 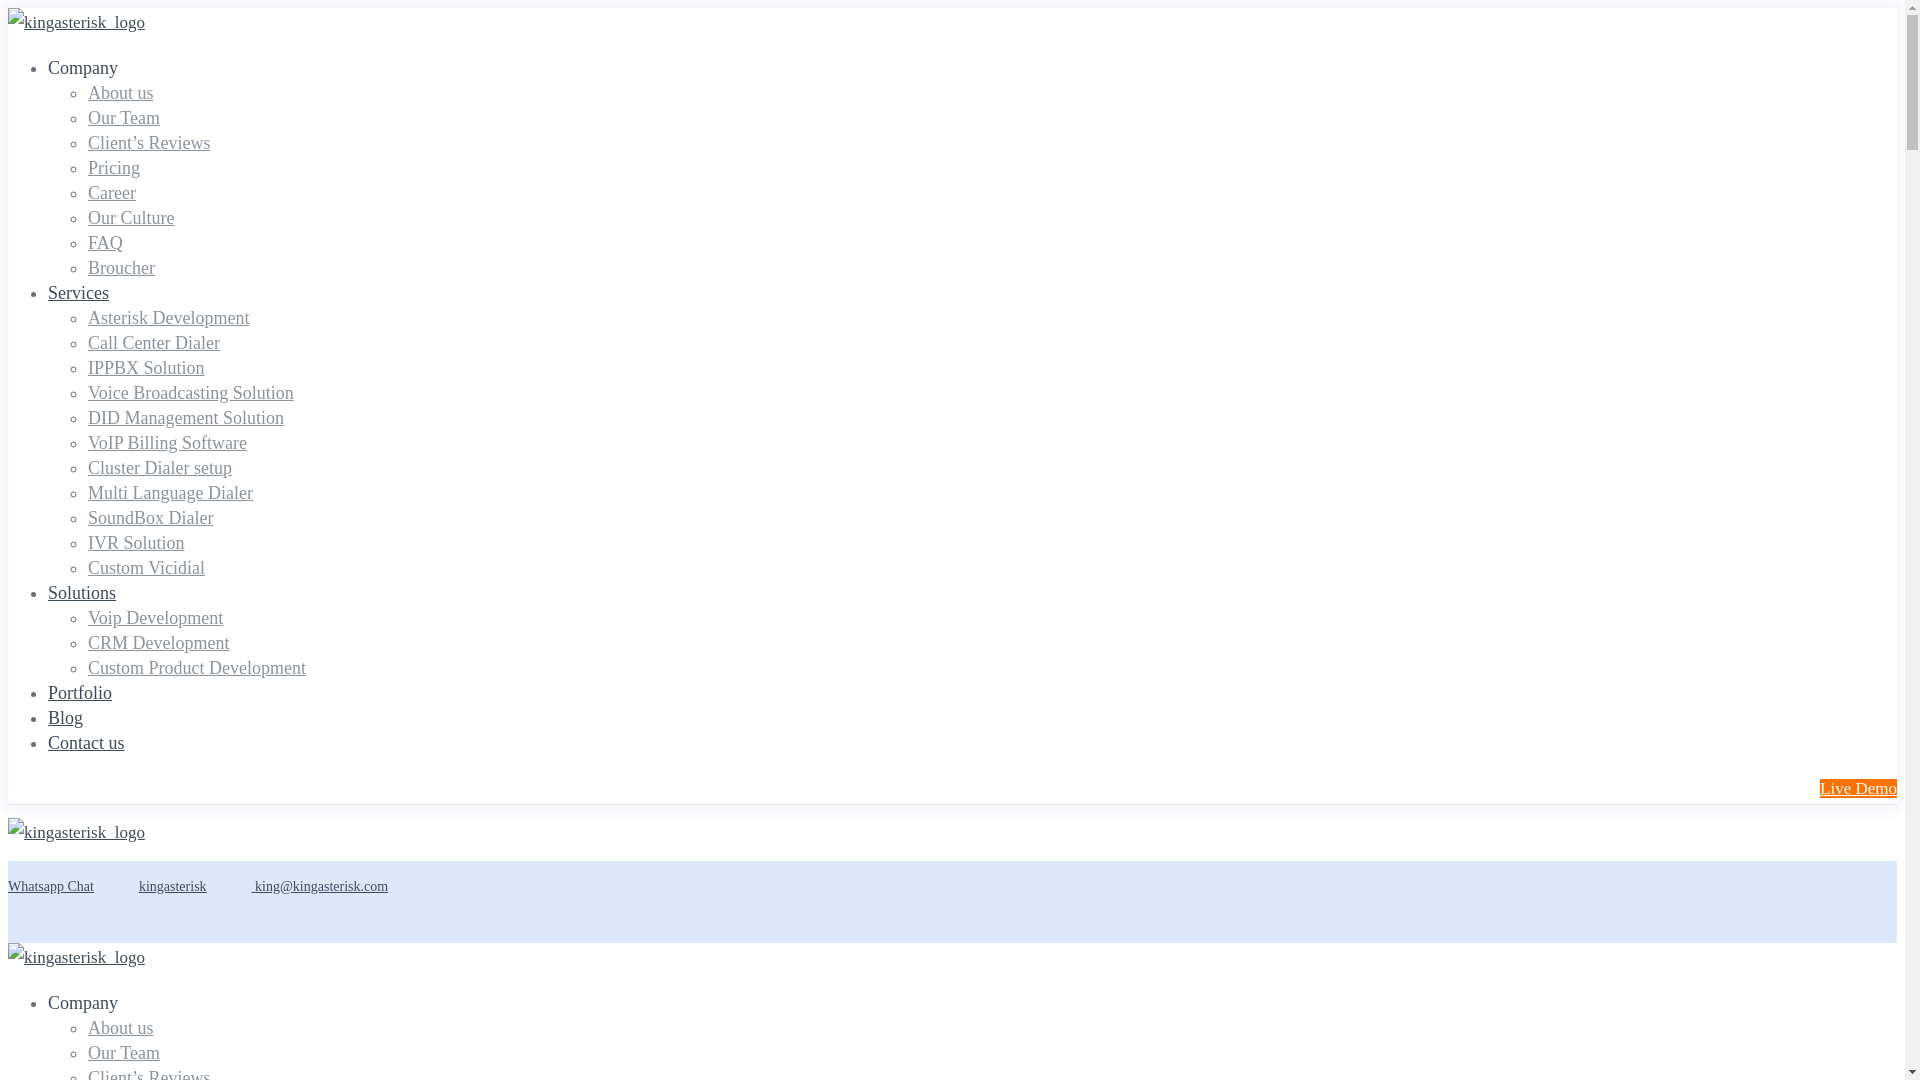 What do you see at coordinates (154, 342) in the screenshot?
I see `Call Center Dialer` at bounding box center [154, 342].